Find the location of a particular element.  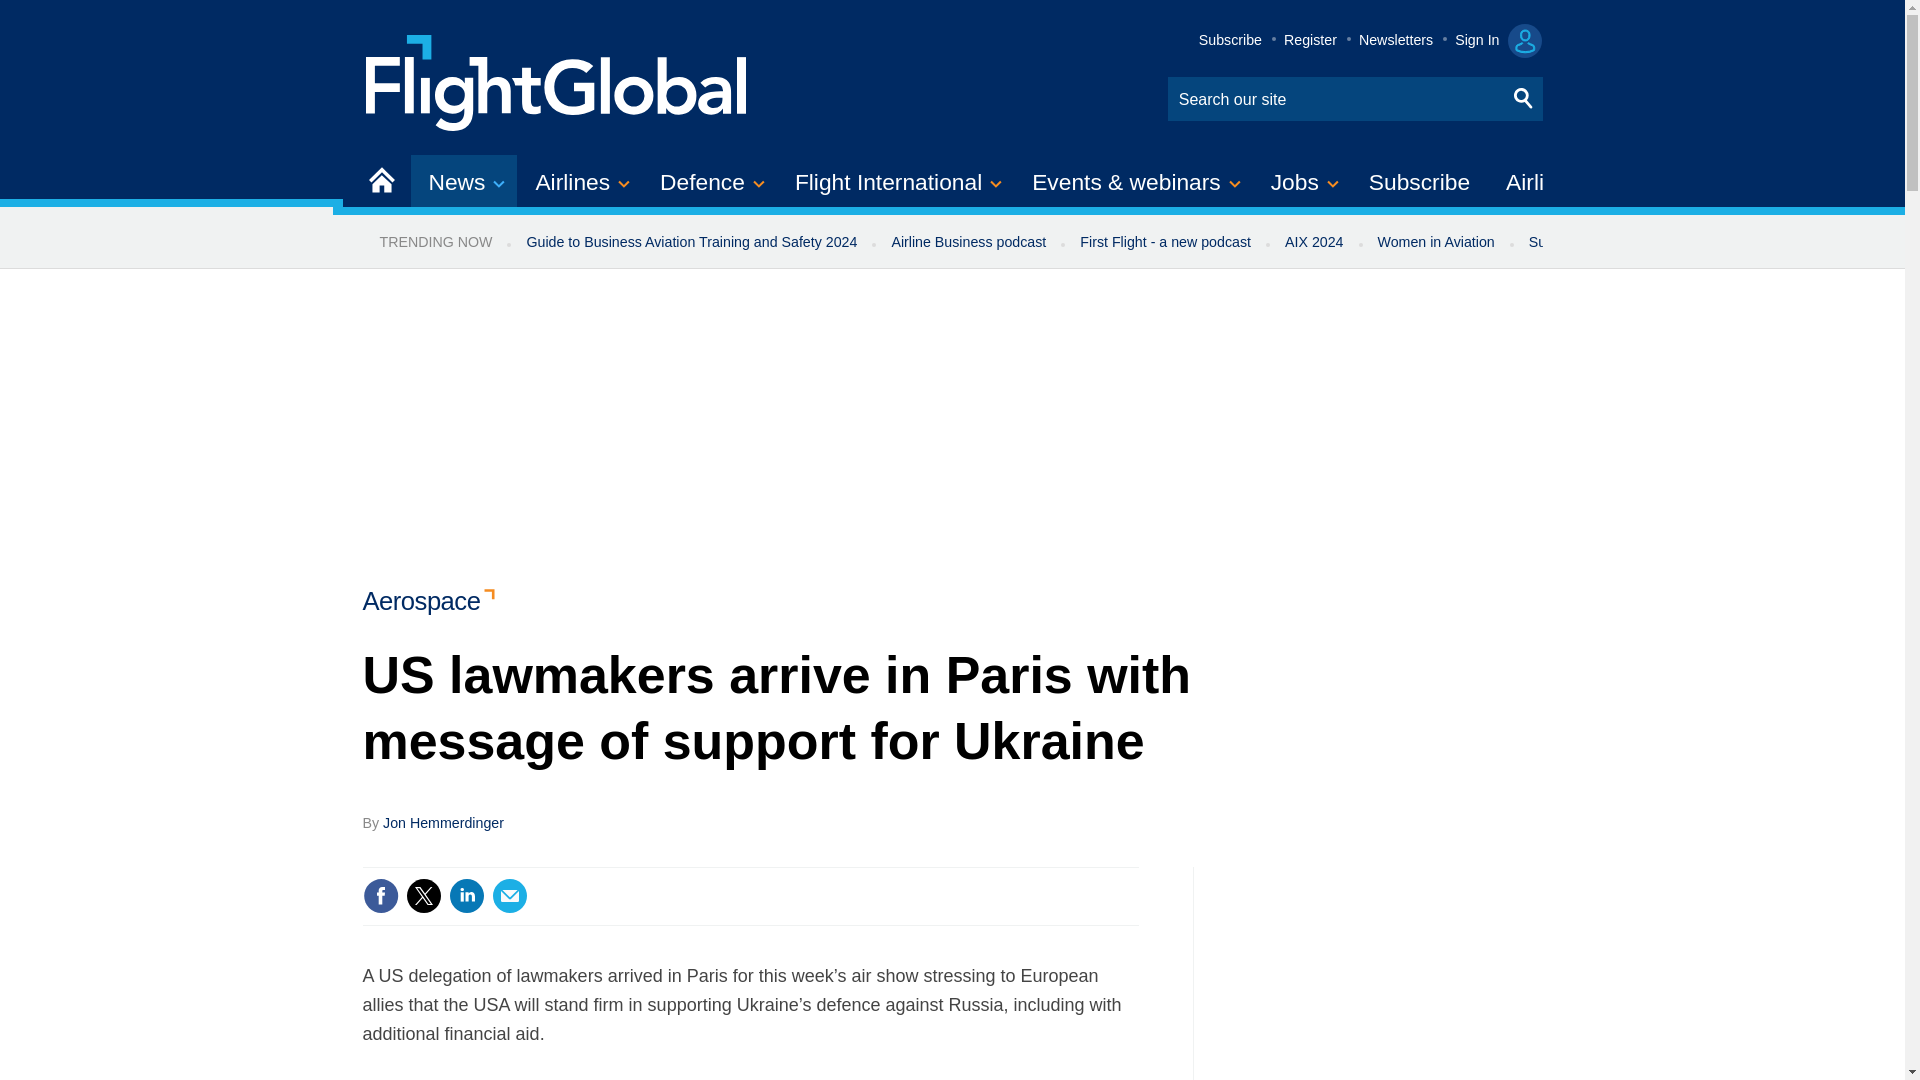

Email this article is located at coordinates (510, 896).